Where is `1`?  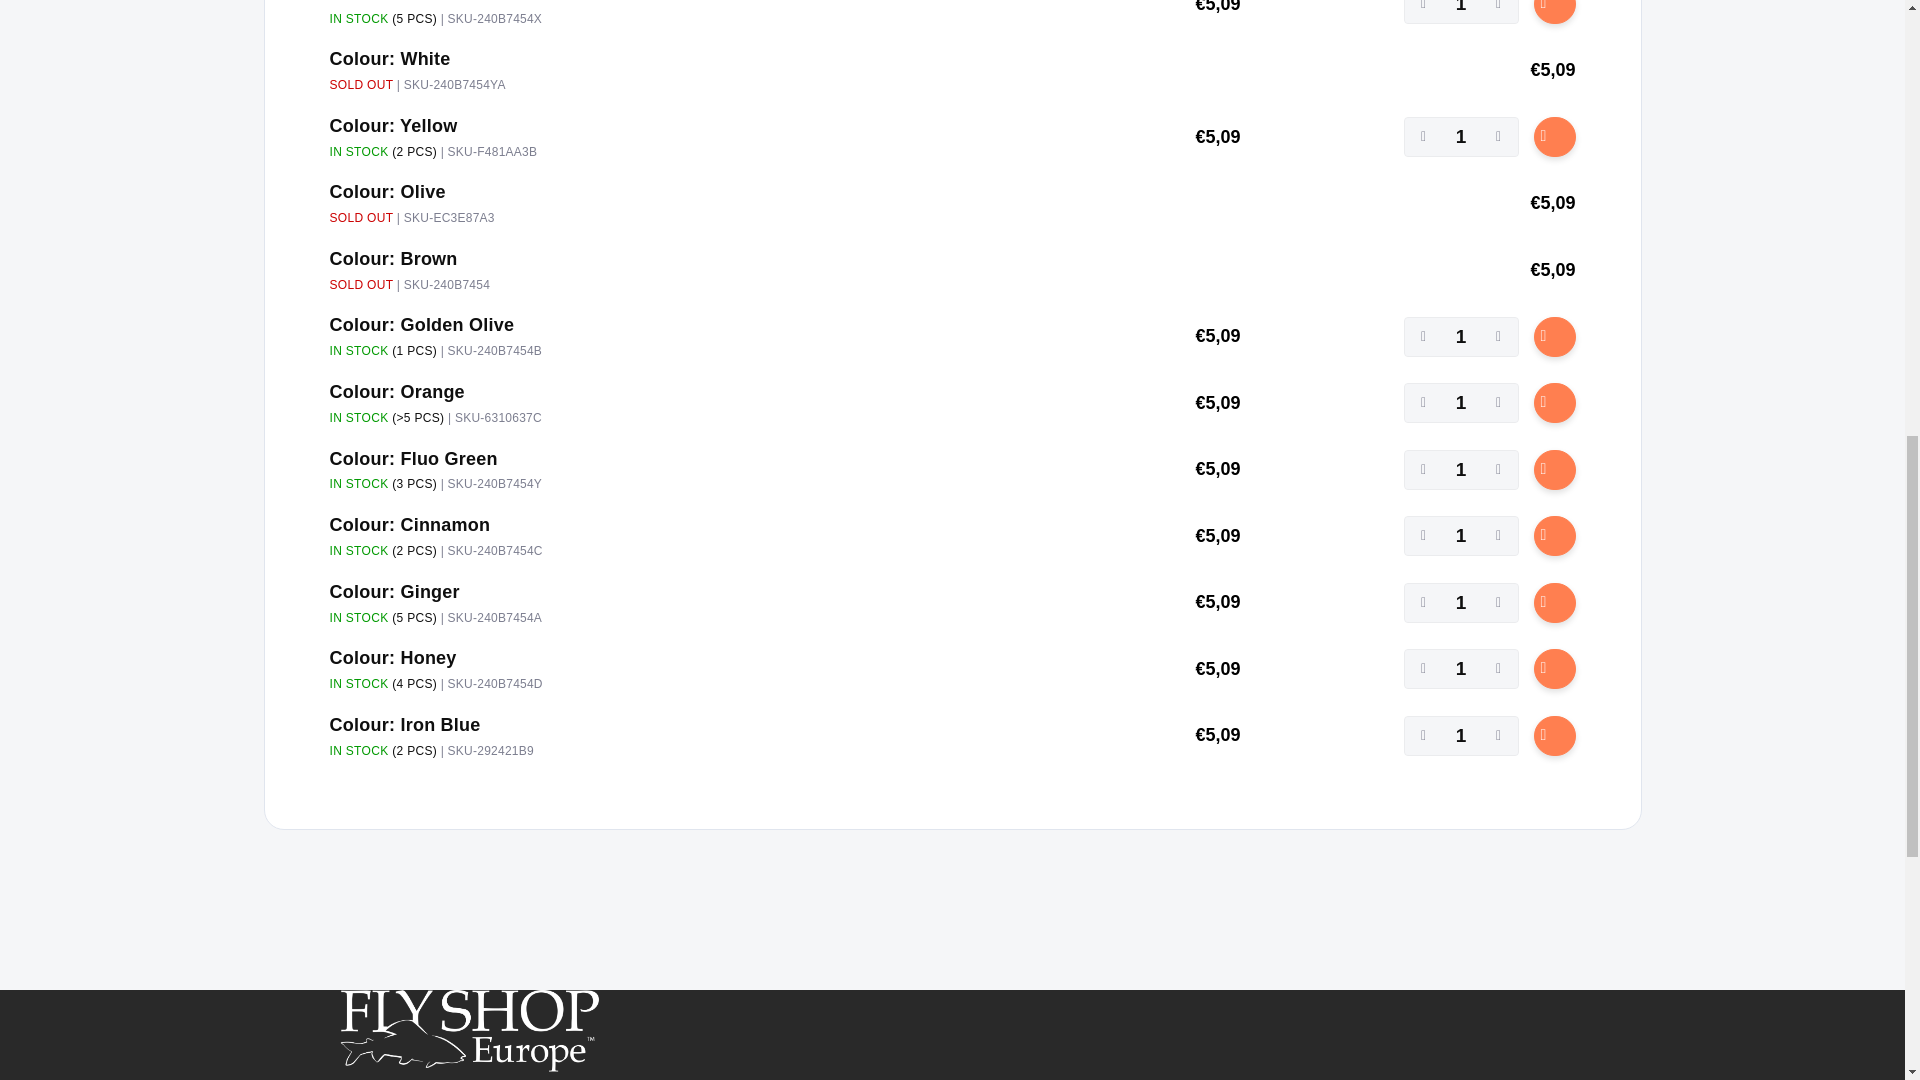
1 is located at coordinates (1460, 736).